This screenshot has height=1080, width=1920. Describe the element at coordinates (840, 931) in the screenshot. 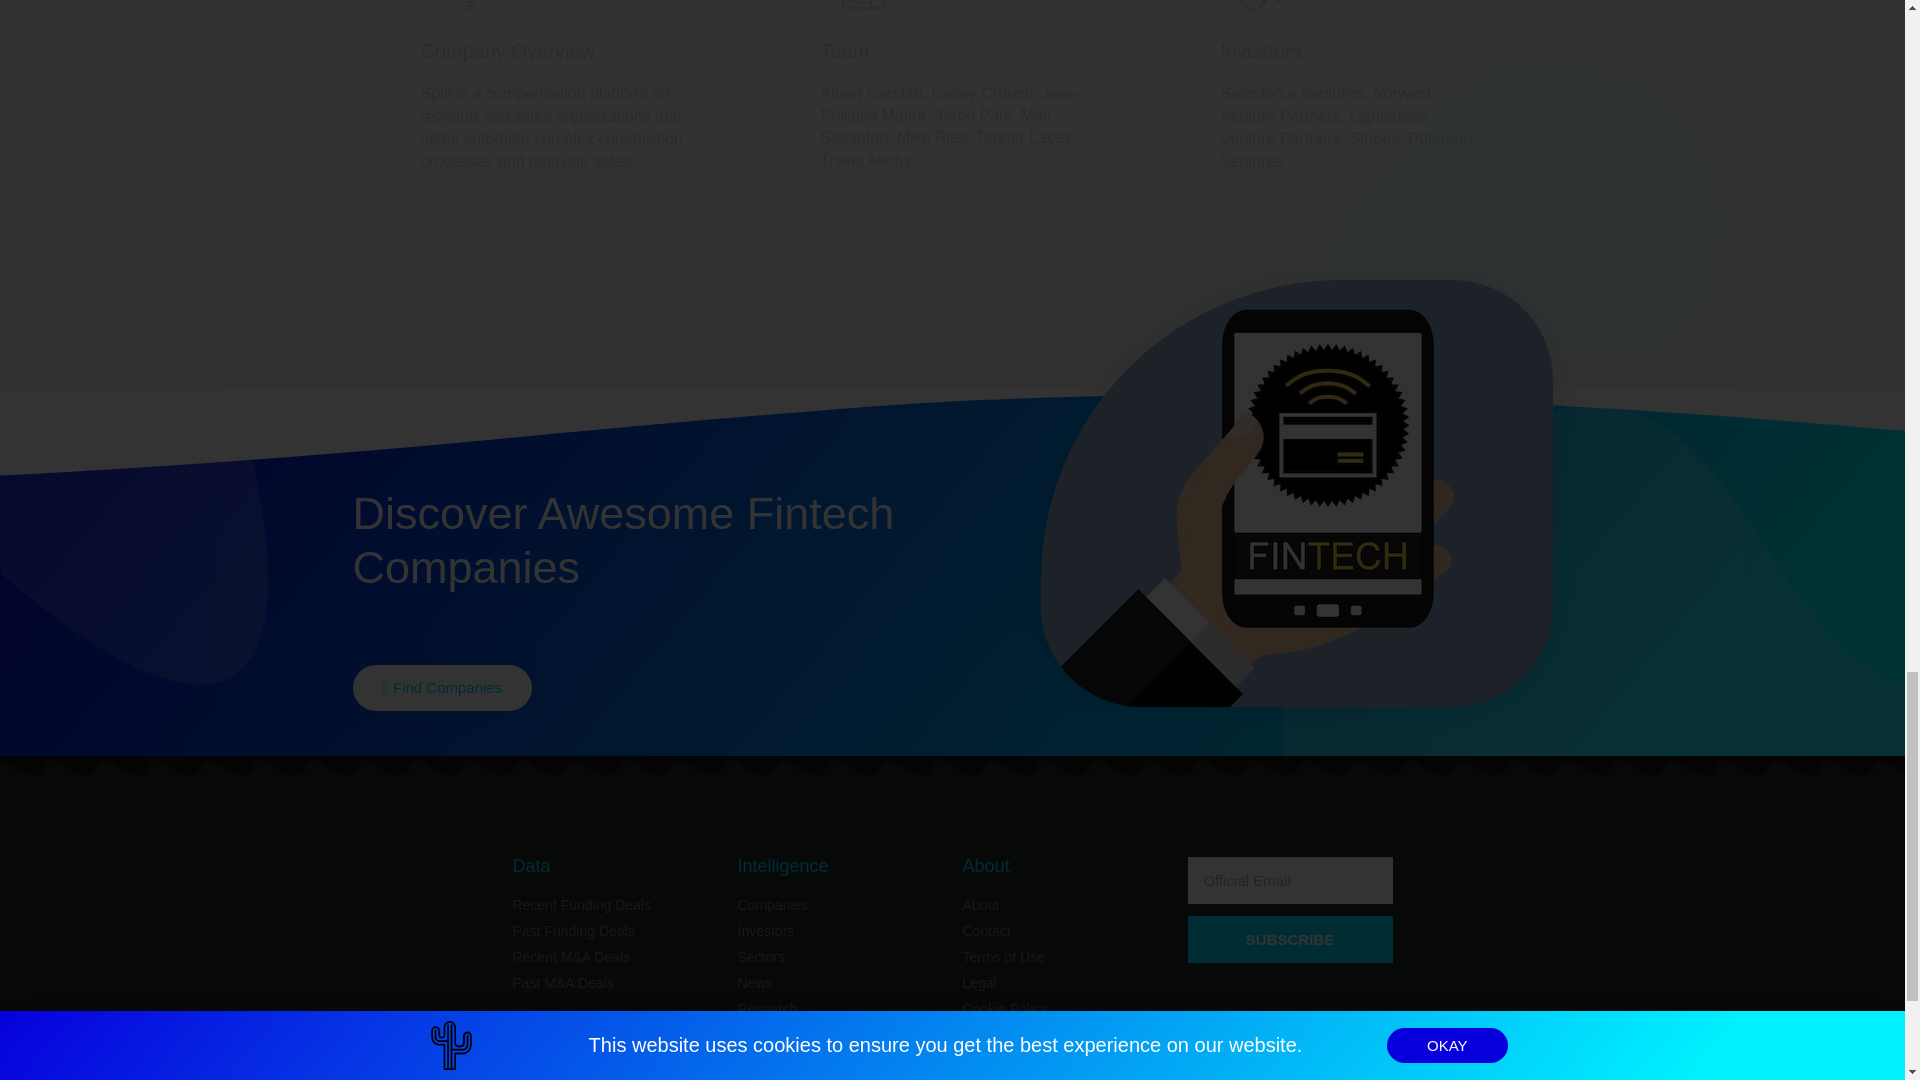

I see `Investors` at that location.